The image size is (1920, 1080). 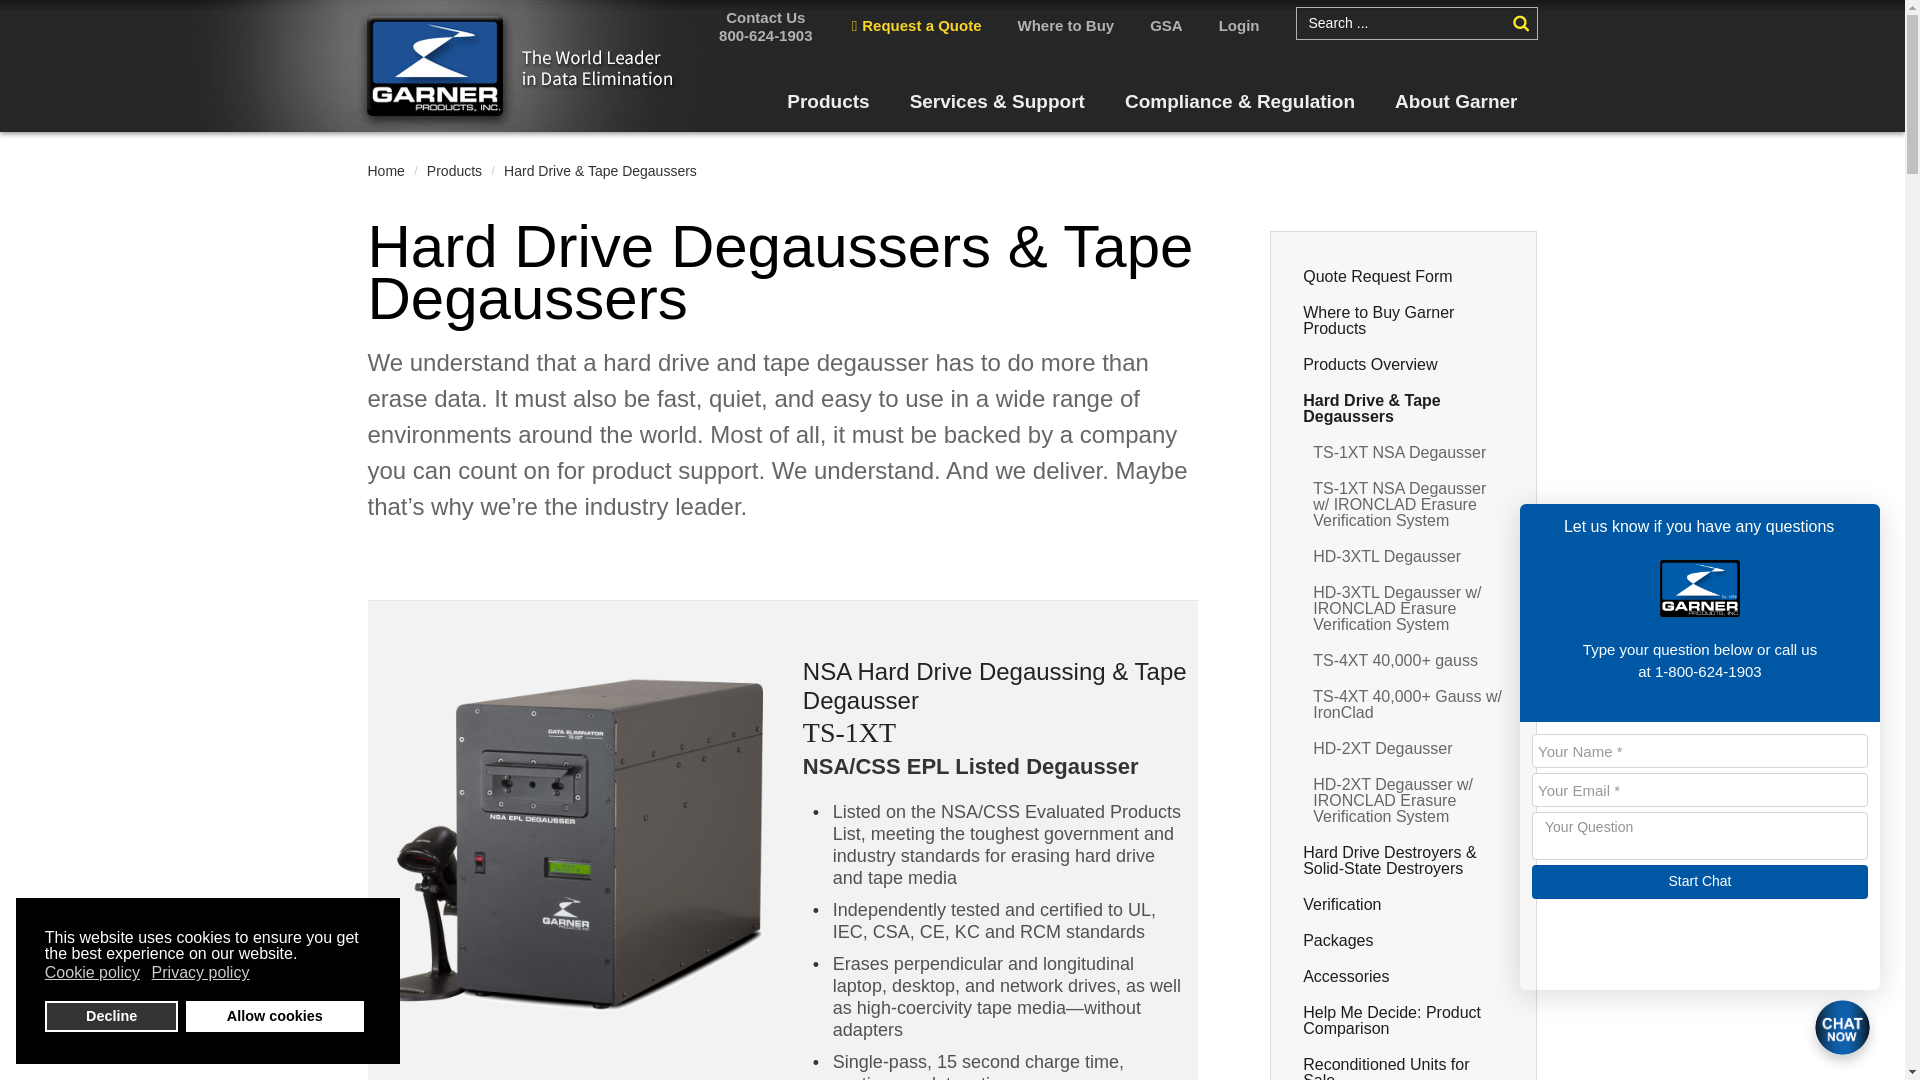 I want to click on Cookie policy, so click(x=93, y=972).